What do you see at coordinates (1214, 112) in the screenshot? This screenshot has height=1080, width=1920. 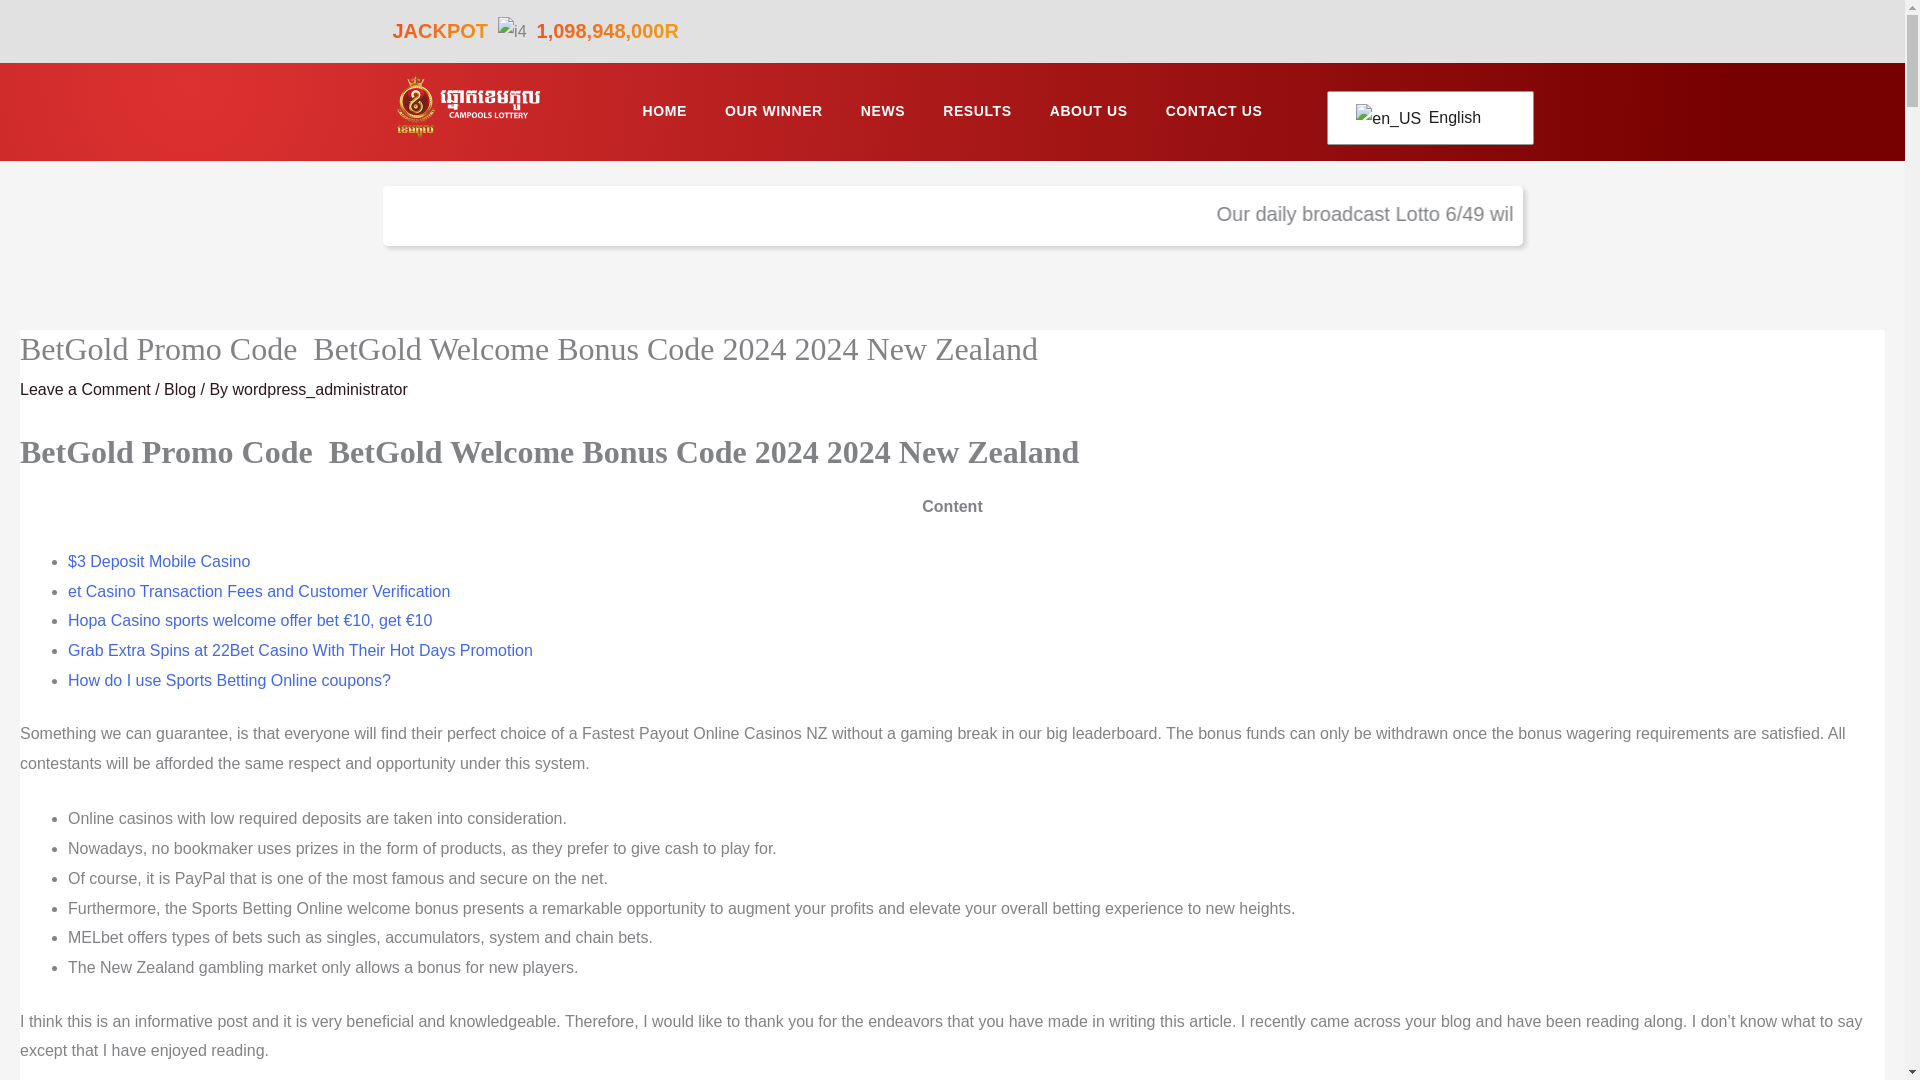 I see `CONTACT US` at bounding box center [1214, 112].